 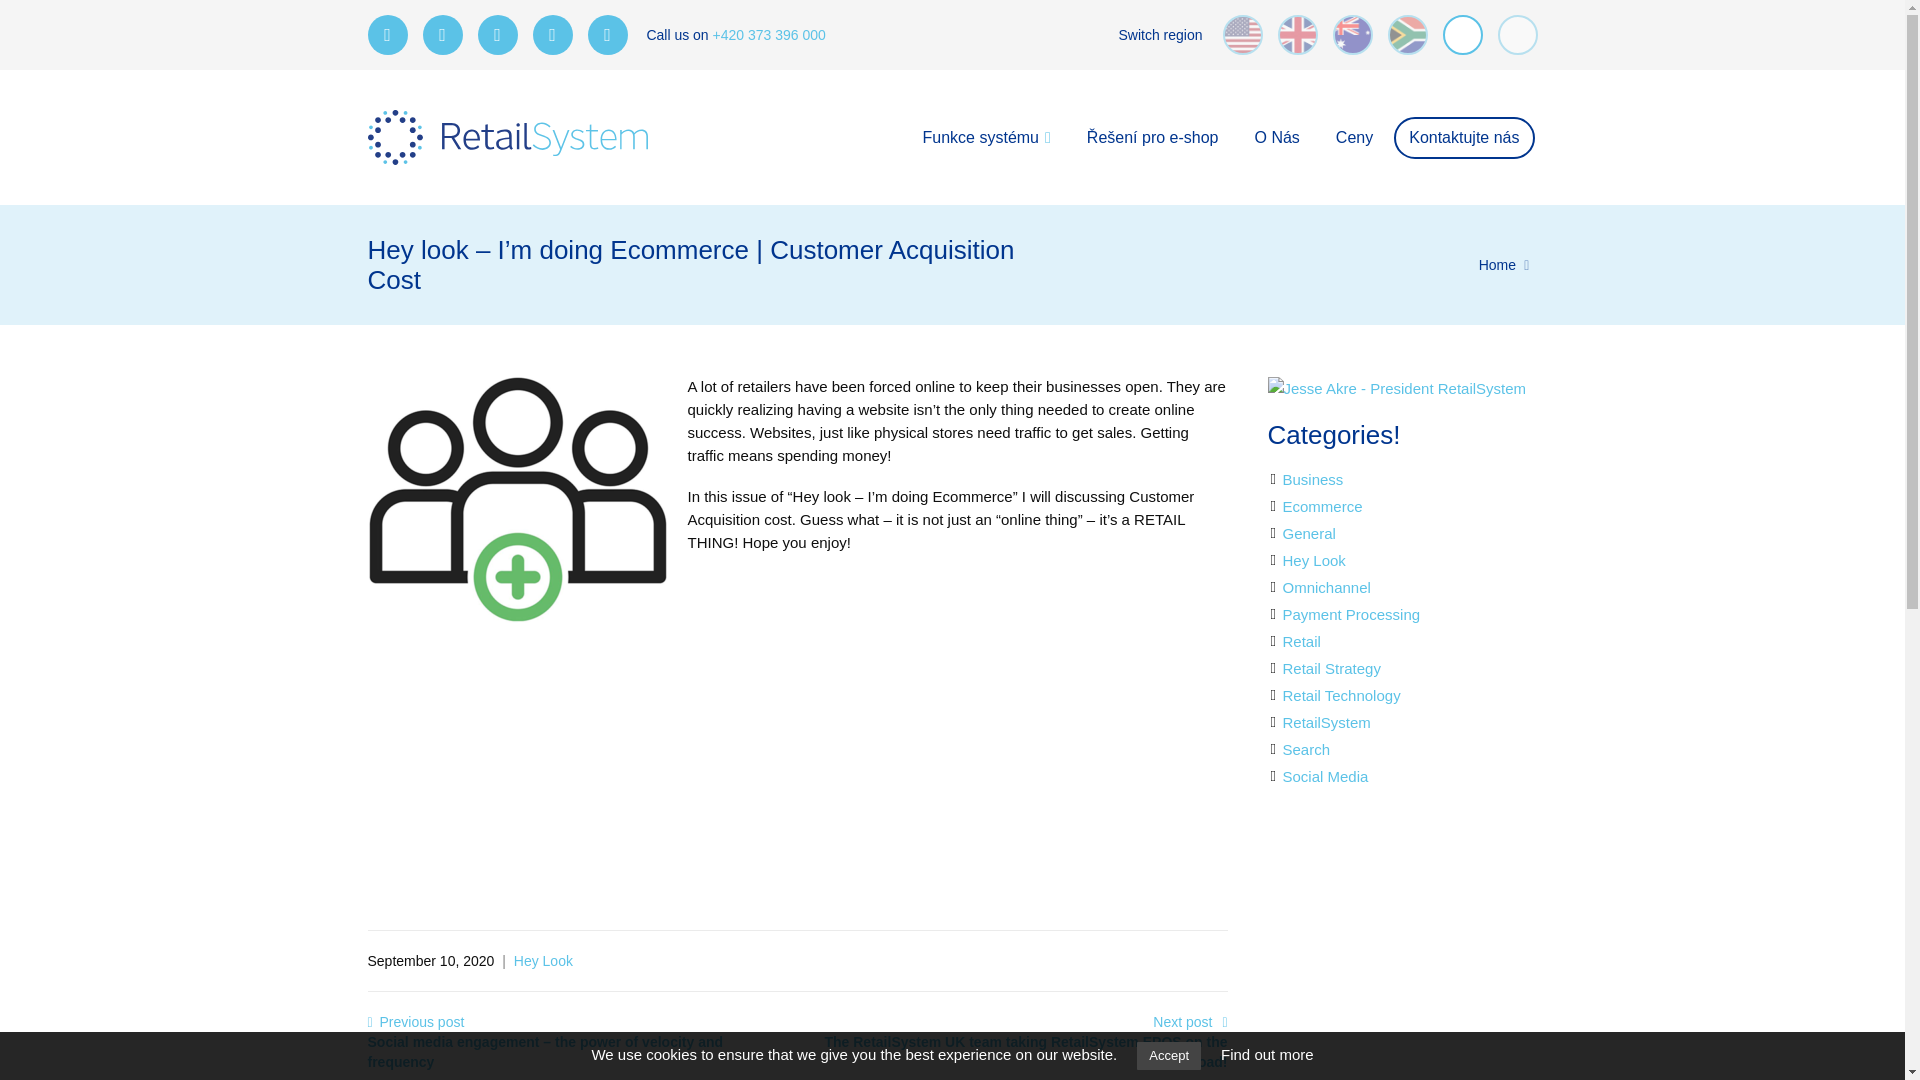 I want to click on Hey Look - I'm Doing Ecommerce - Customer Acquisition Cost, so click(x=938, y=754).